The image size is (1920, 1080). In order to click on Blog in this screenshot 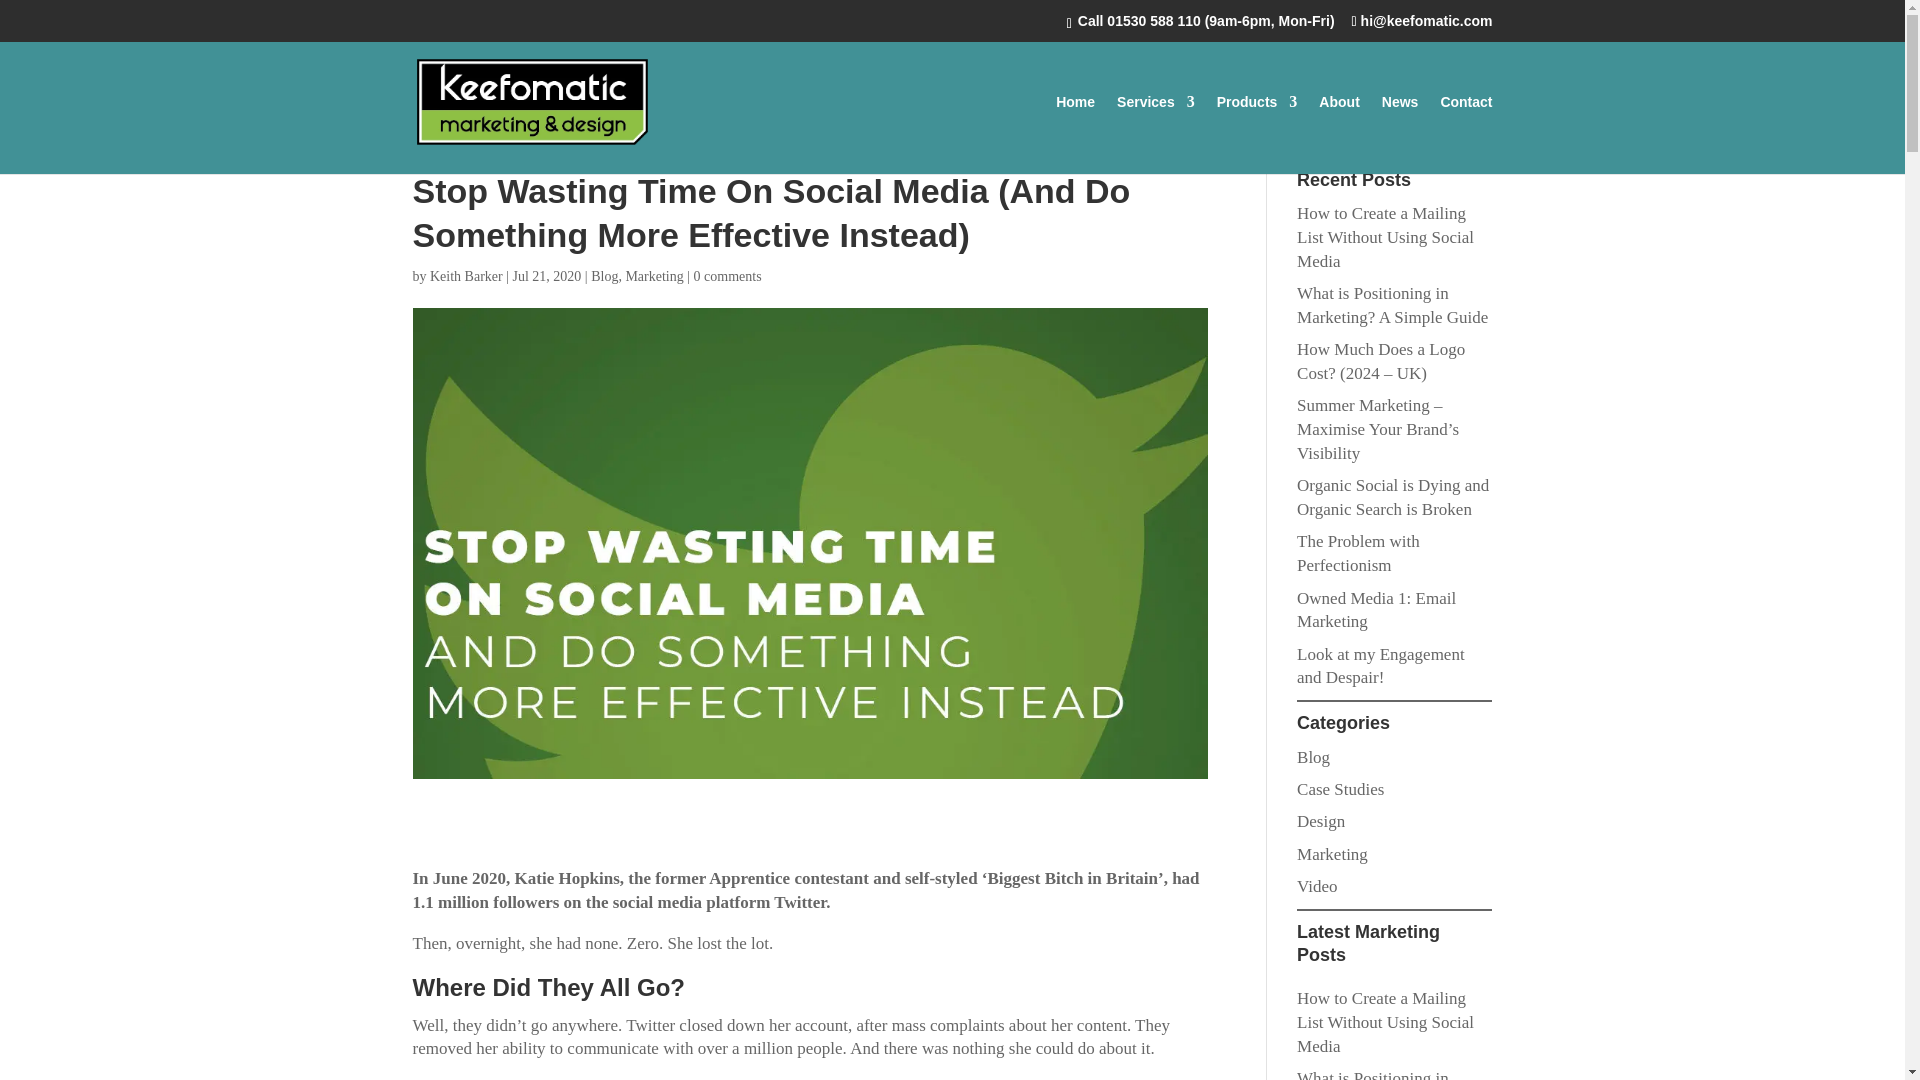, I will do `click(1314, 757)`.